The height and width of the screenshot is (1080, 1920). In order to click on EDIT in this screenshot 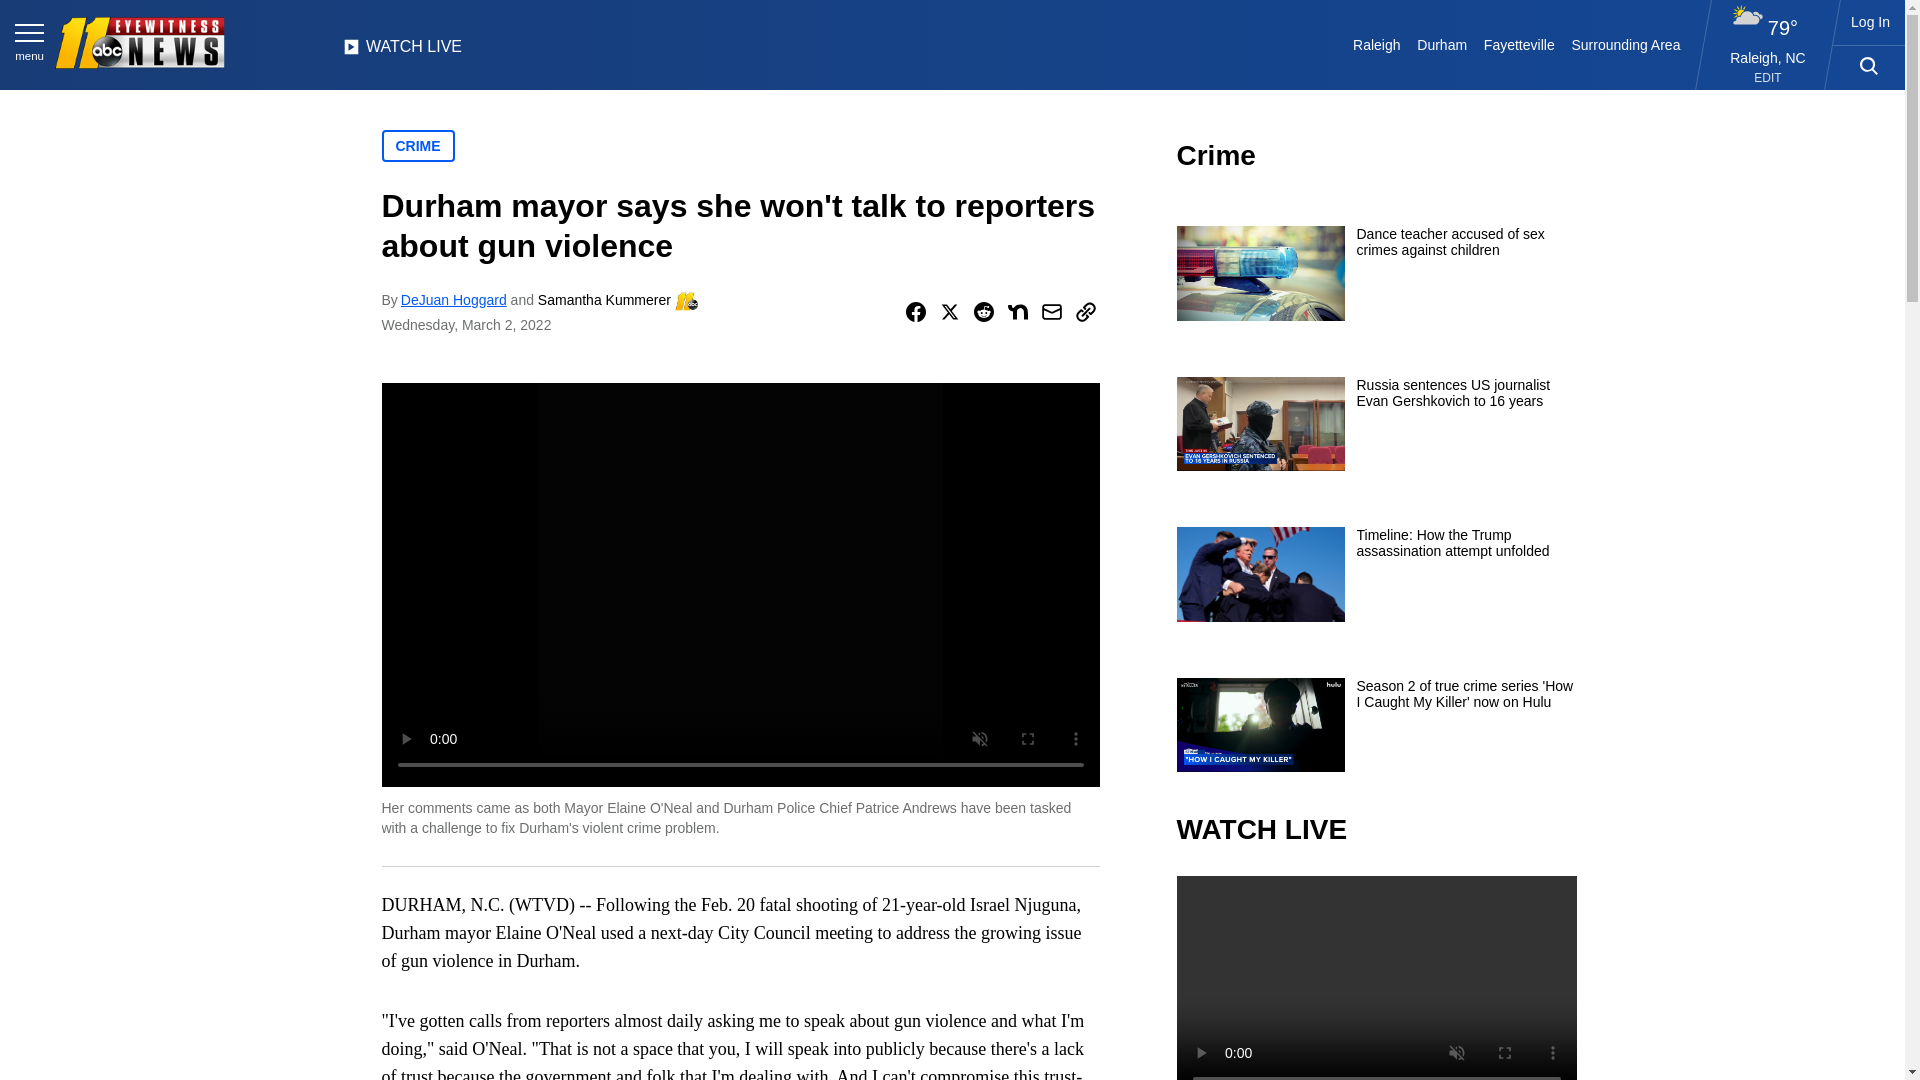, I will do `click(1768, 78)`.